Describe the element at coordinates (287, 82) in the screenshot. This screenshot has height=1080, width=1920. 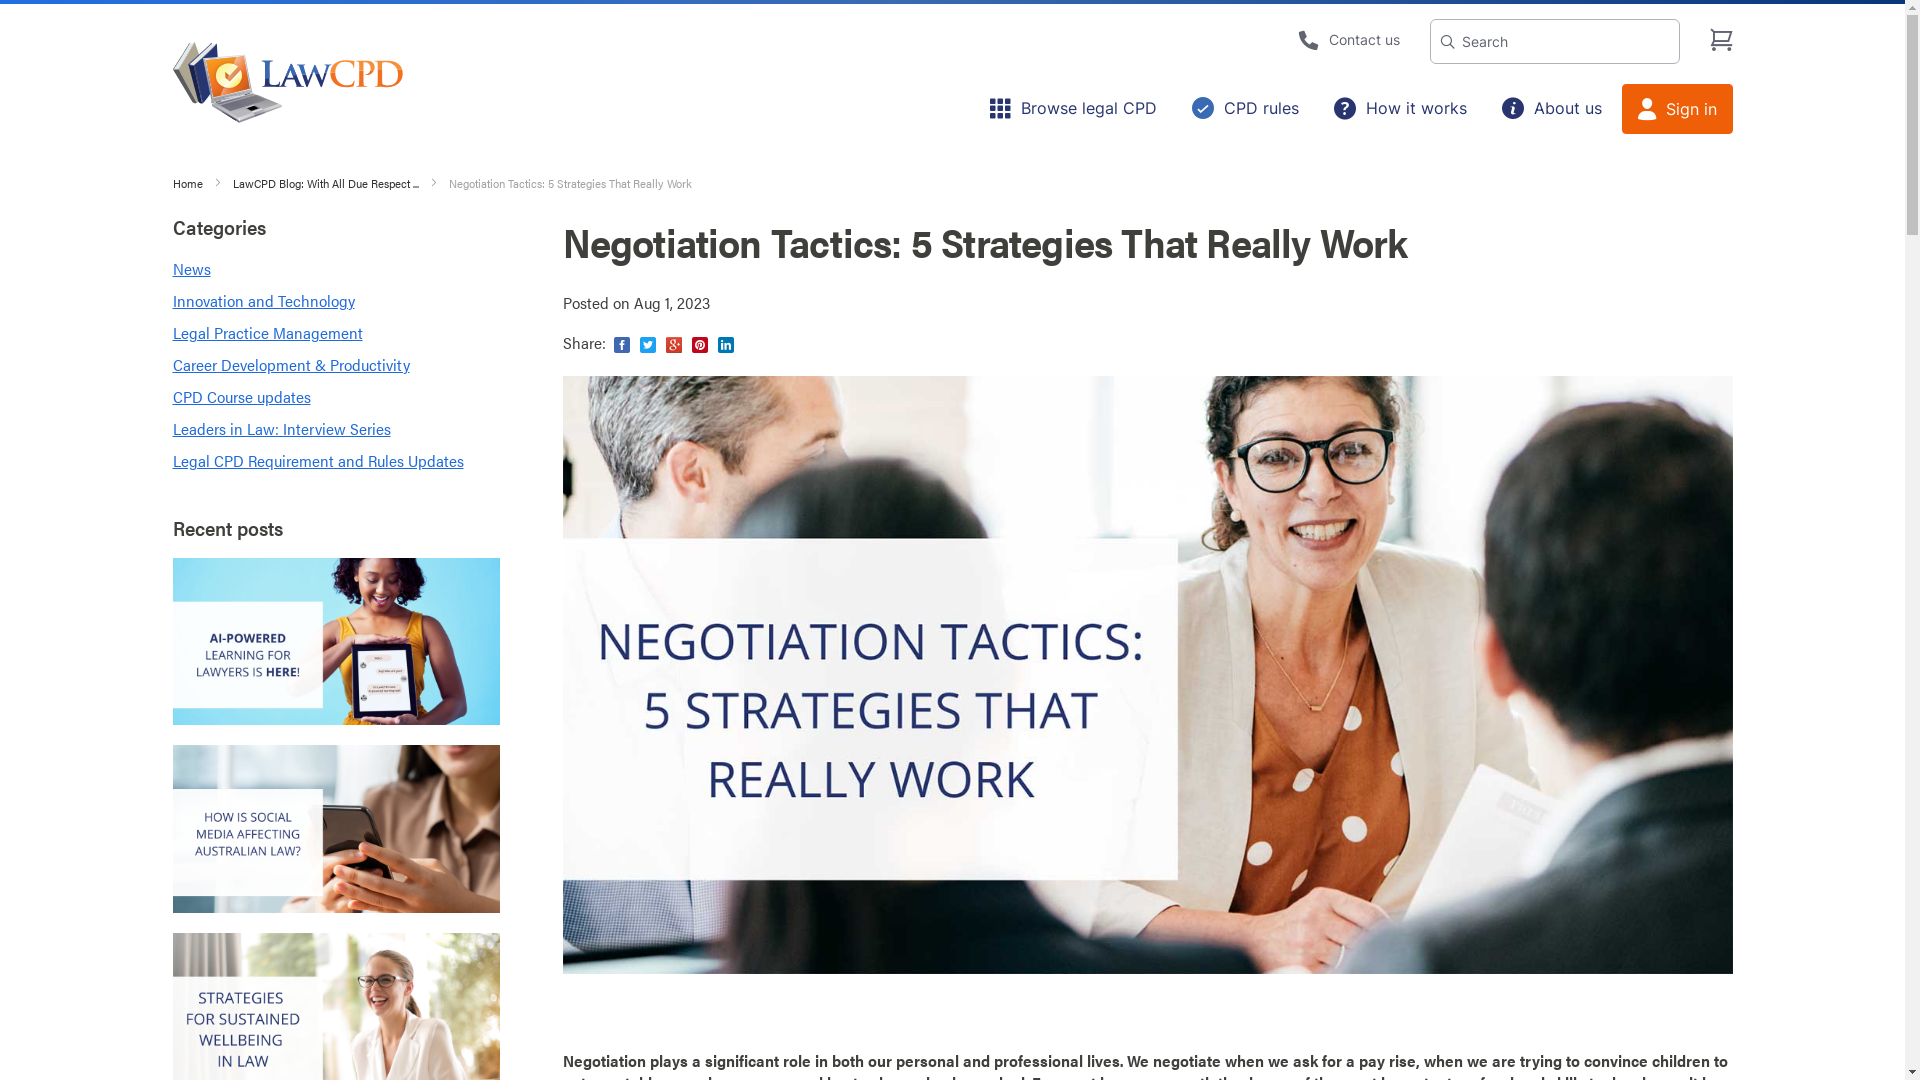
I see `LawCPD.com.au Logo` at that location.